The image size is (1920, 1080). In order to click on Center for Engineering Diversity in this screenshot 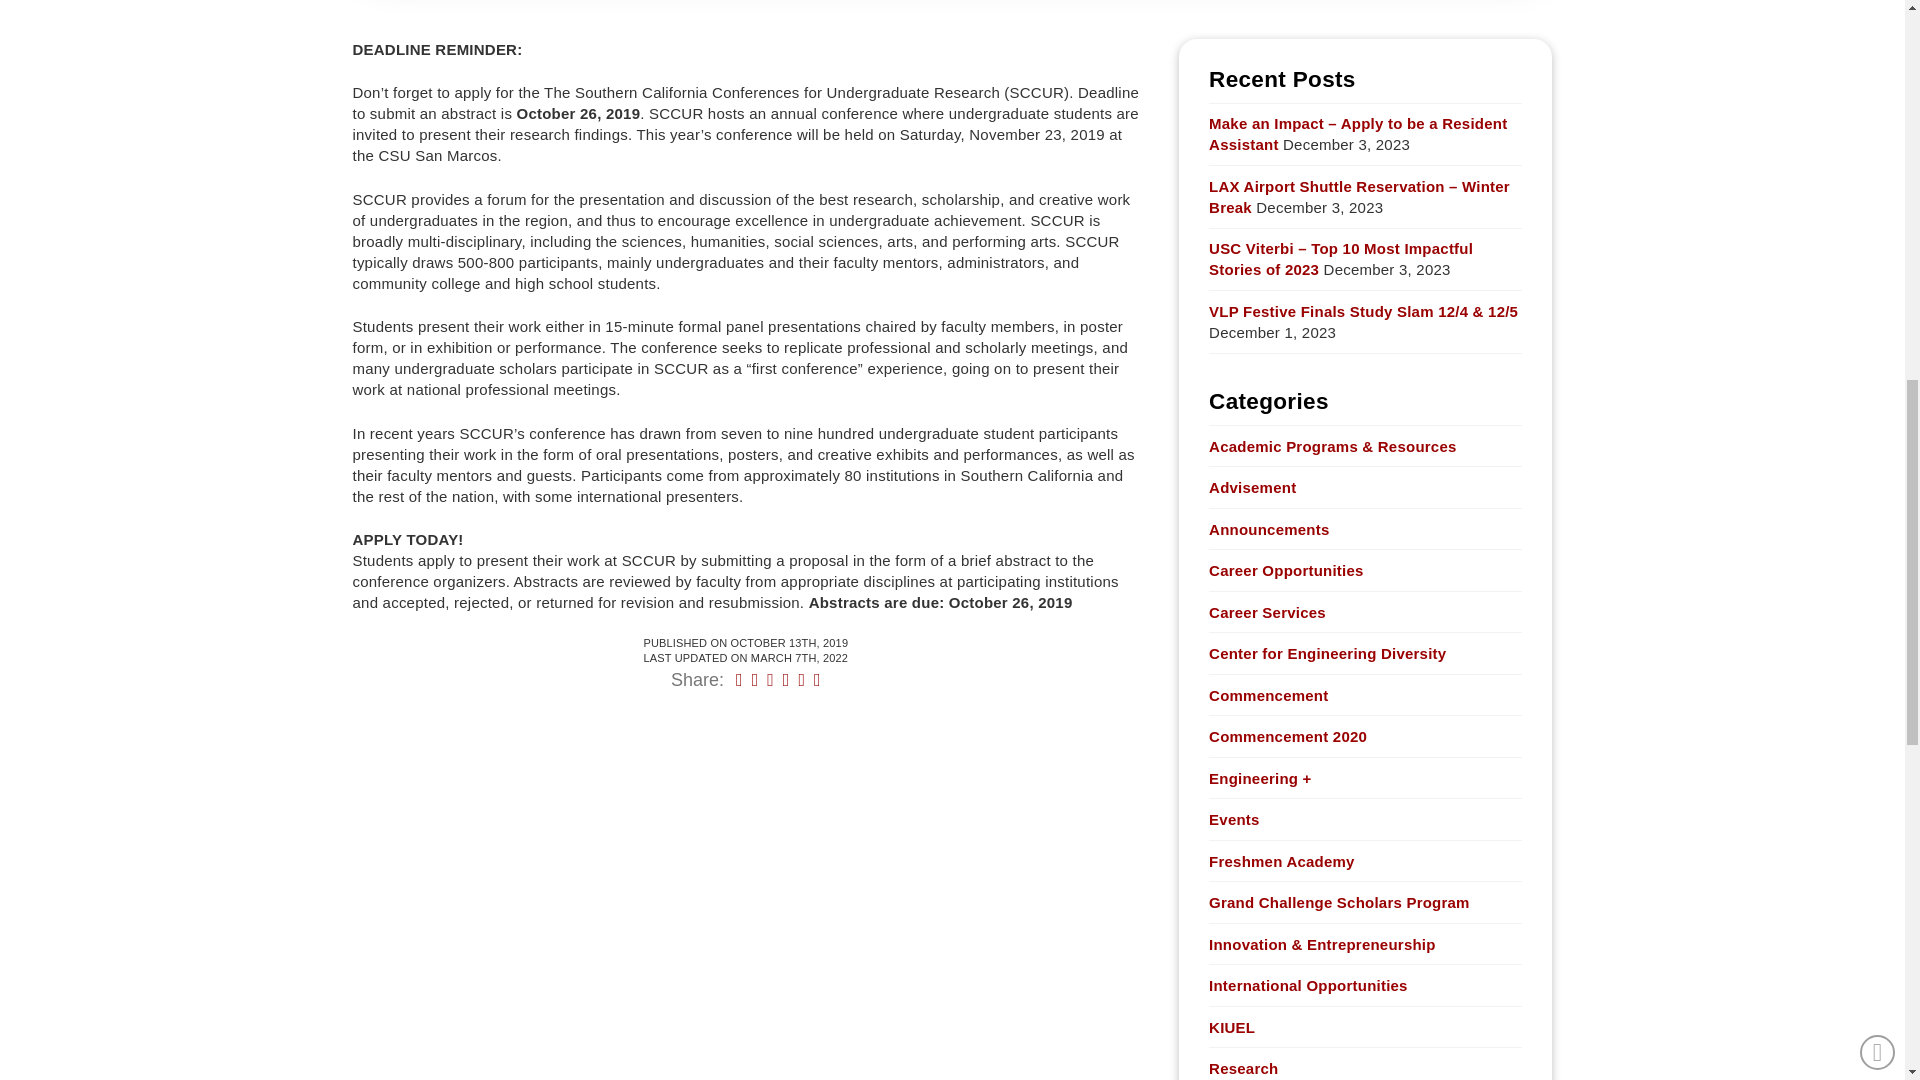, I will do `click(1327, 653)`.